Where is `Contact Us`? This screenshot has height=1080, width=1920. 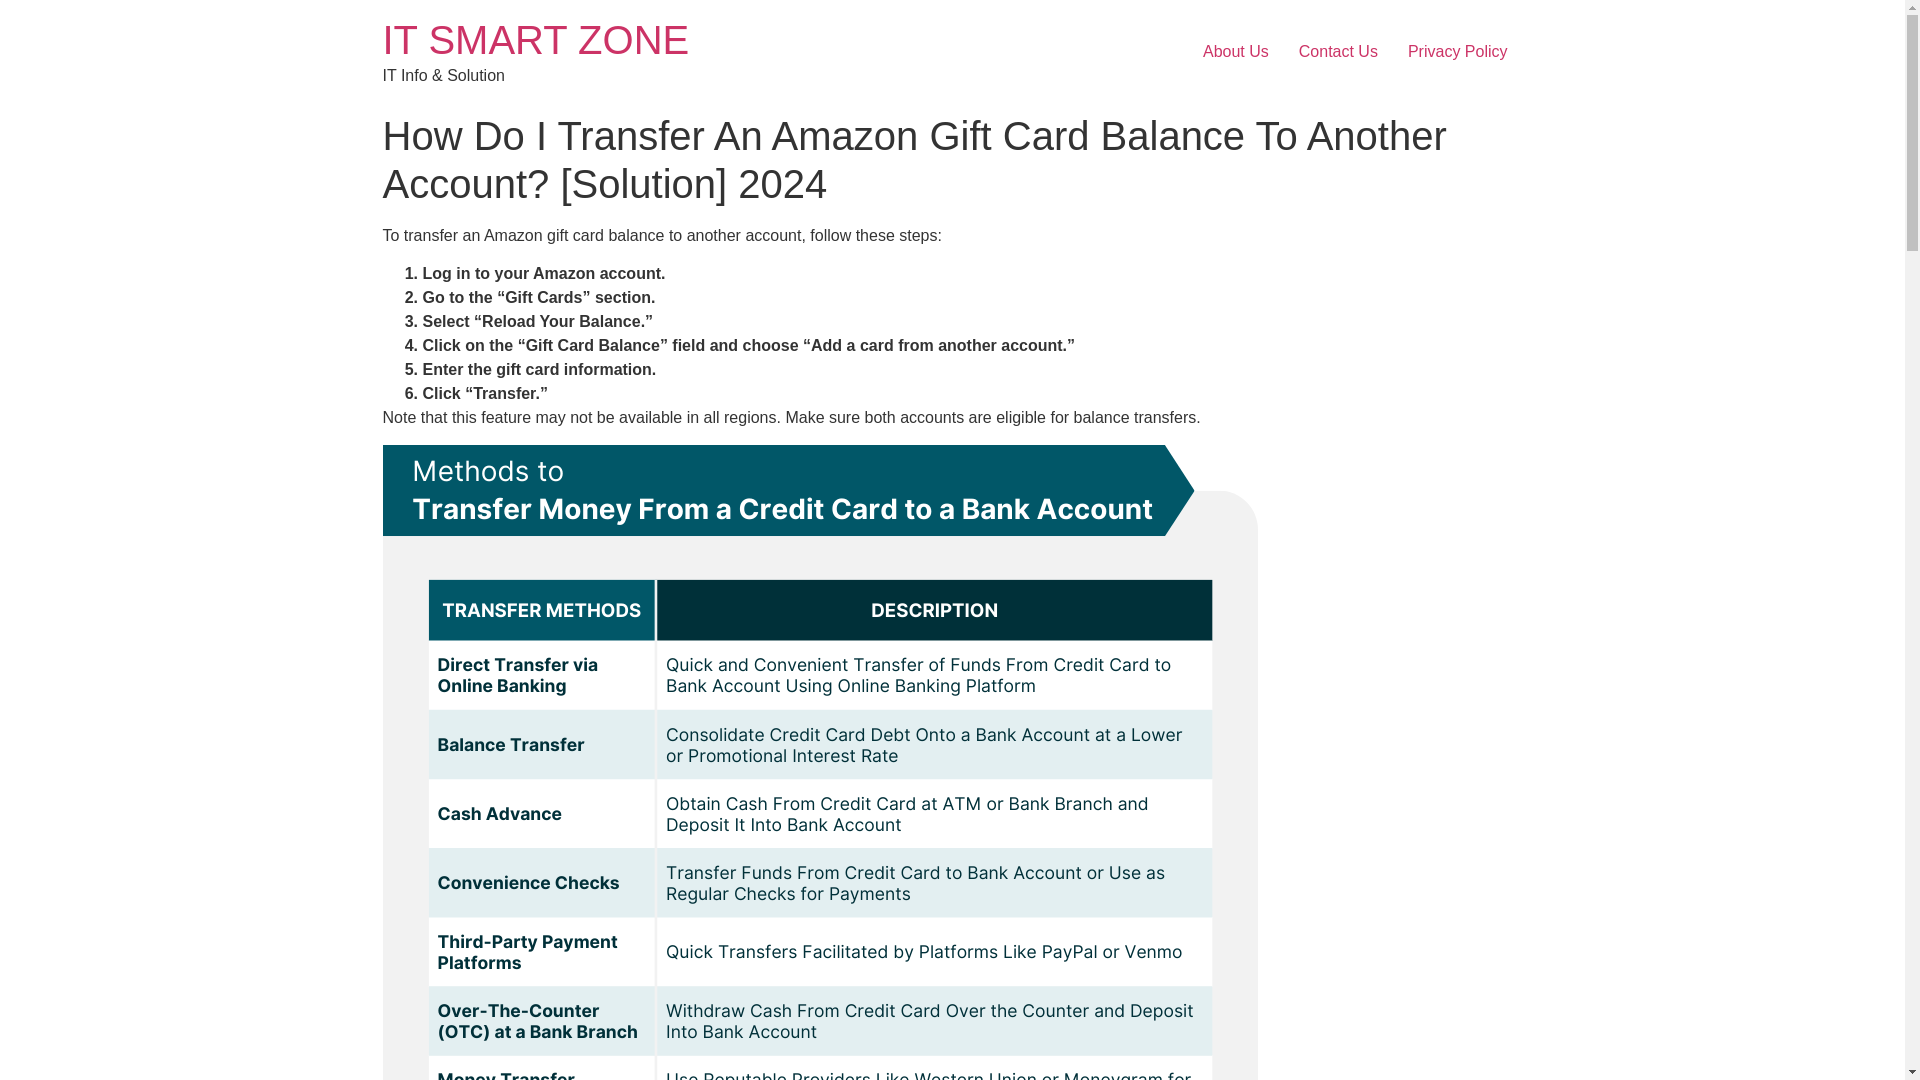
Contact Us is located at coordinates (1338, 52).